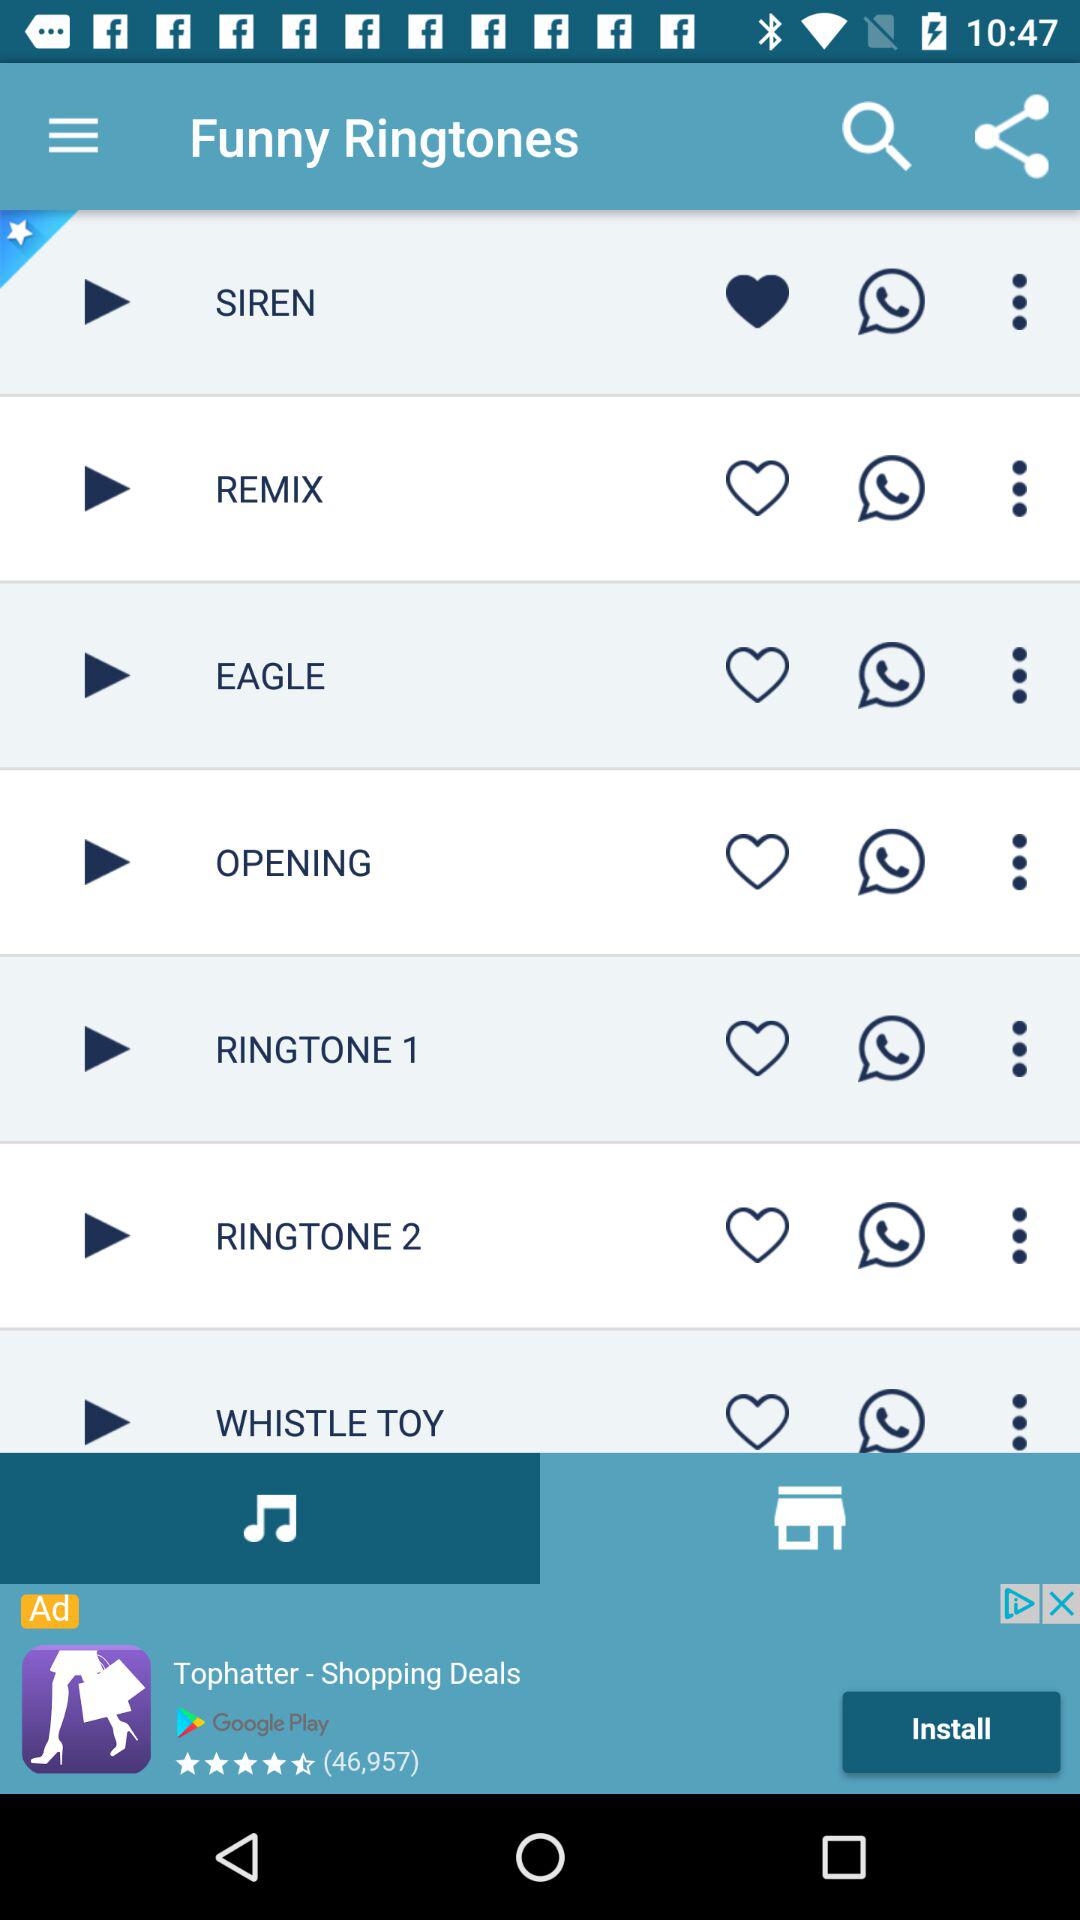 This screenshot has height=1920, width=1080. Describe the element at coordinates (108, 1391) in the screenshot. I see `play song` at that location.